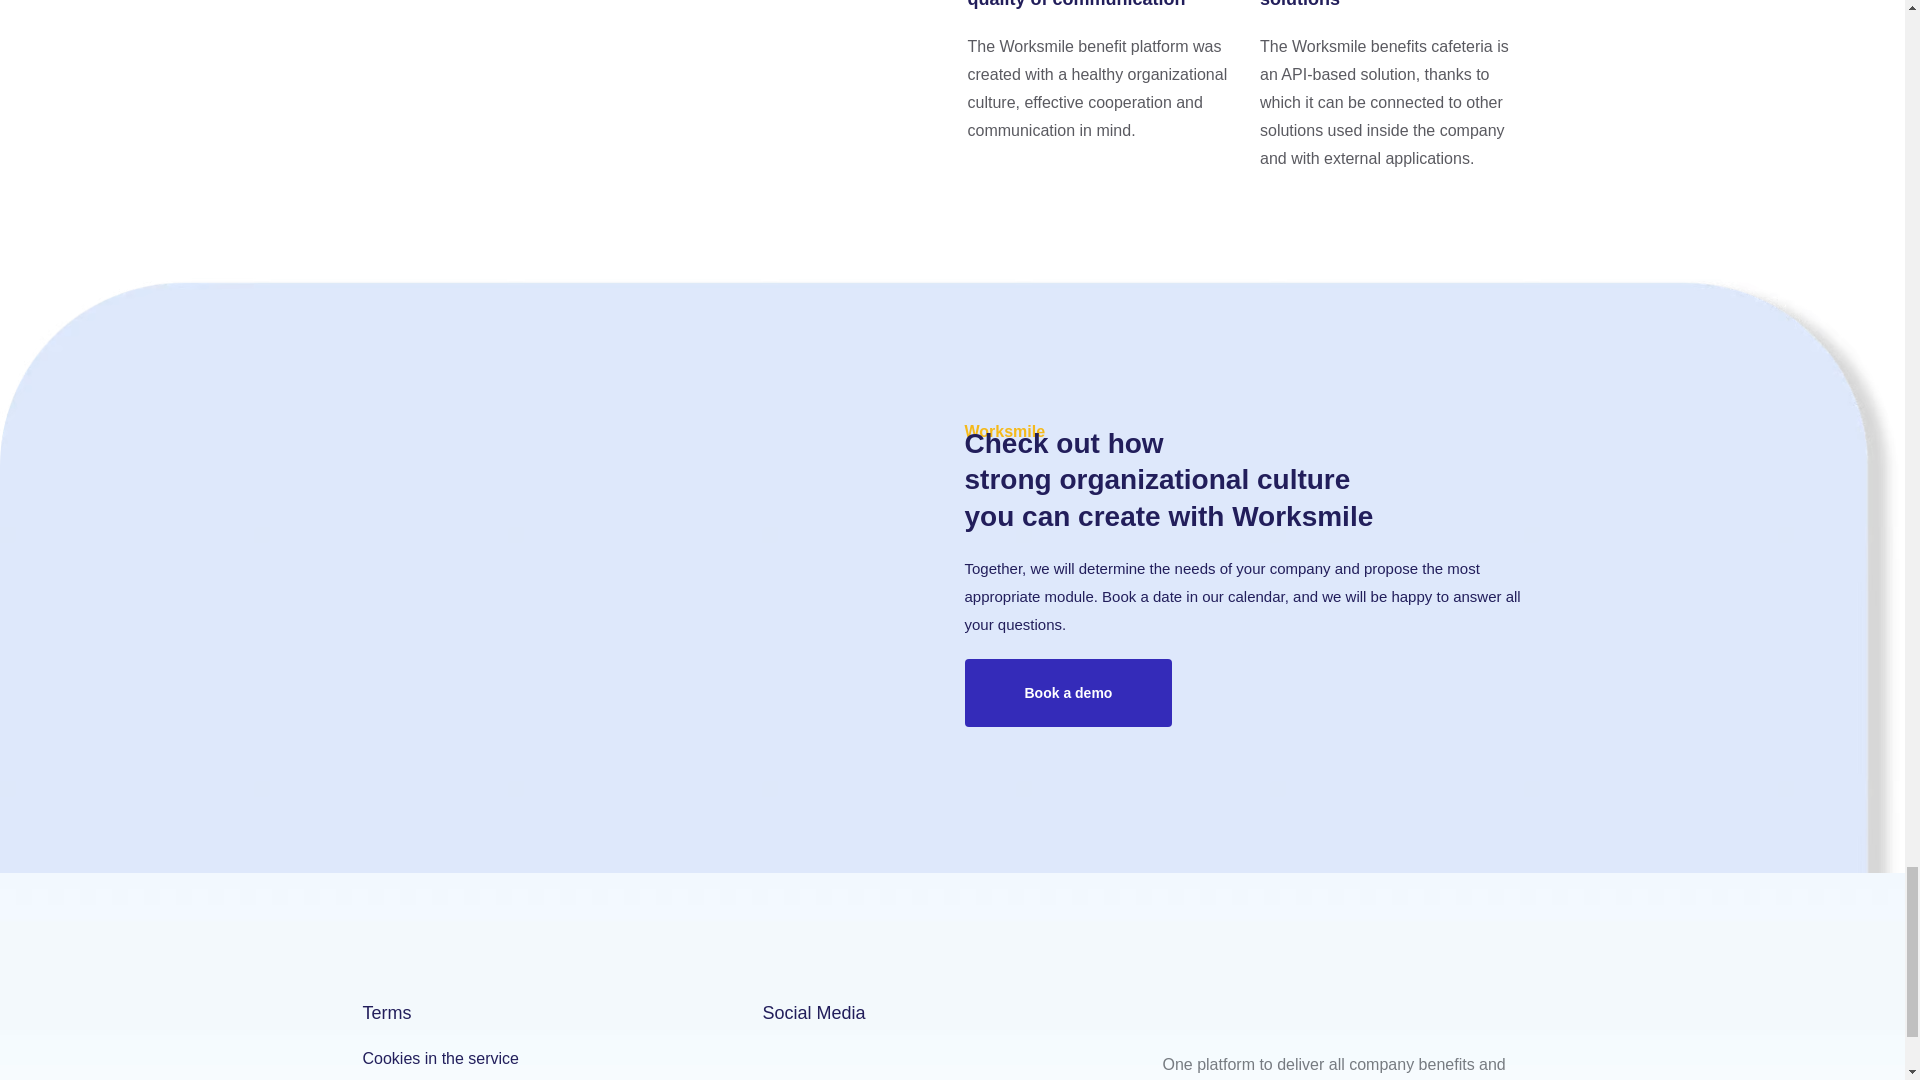  Describe the element at coordinates (552, 1060) in the screenshot. I see `Cookies in the service` at that location.